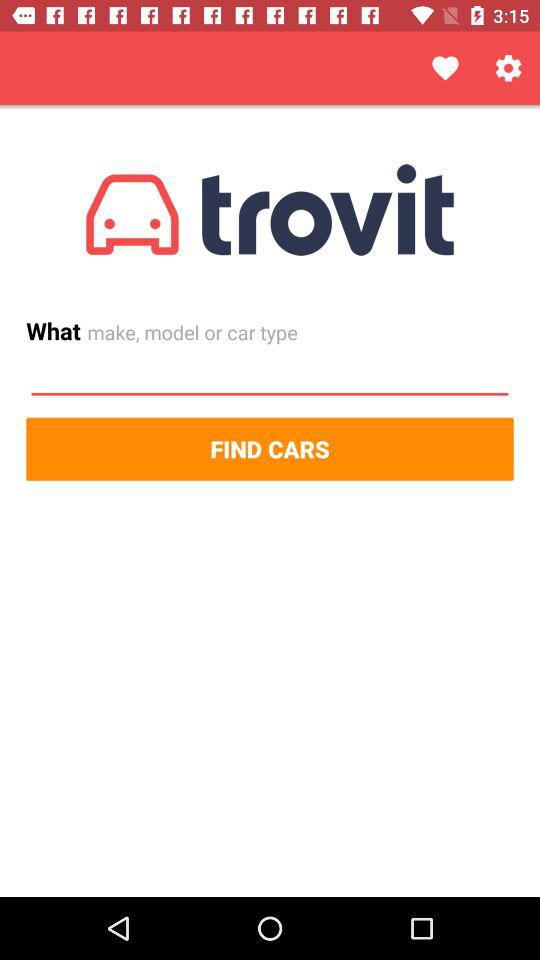  Describe the element at coordinates (270, 448) in the screenshot. I see `flip to the find cars item` at that location.